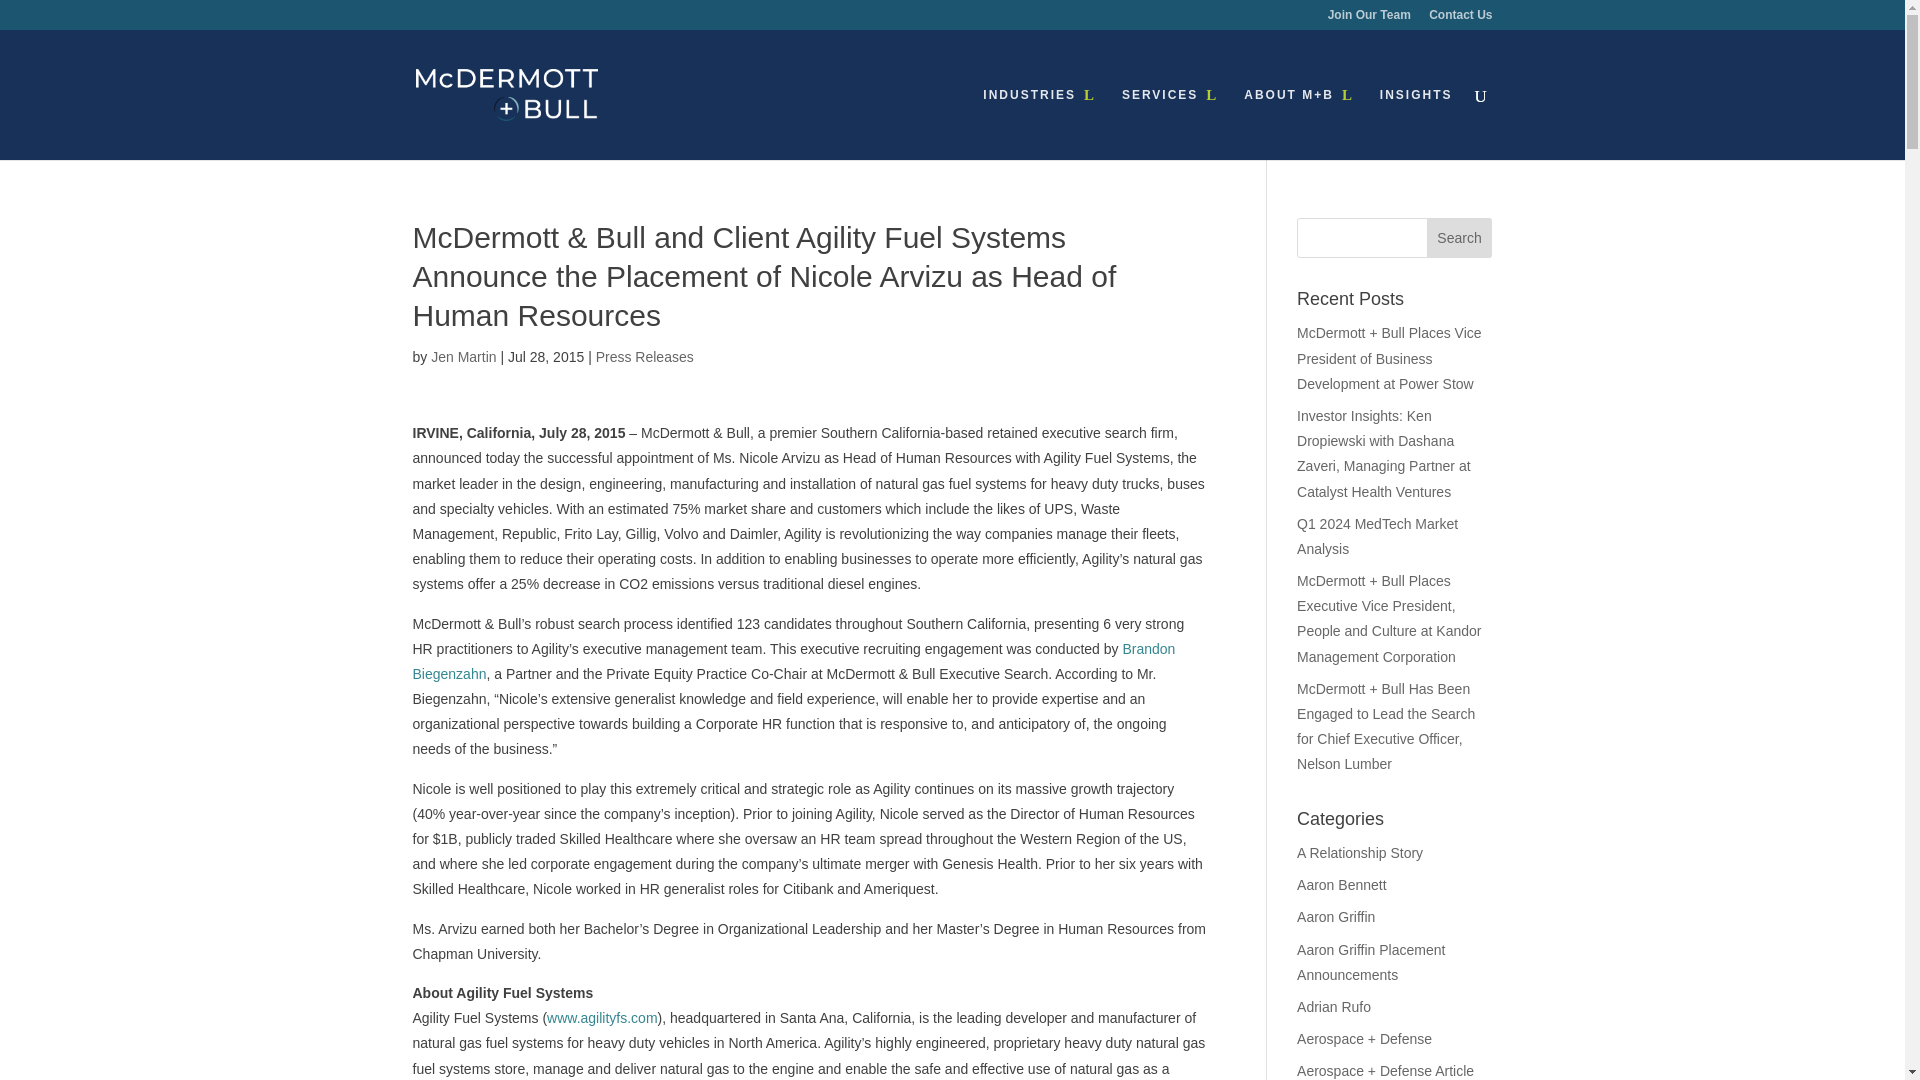  What do you see at coordinates (1460, 238) in the screenshot?
I see `Search` at bounding box center [1460, 238].